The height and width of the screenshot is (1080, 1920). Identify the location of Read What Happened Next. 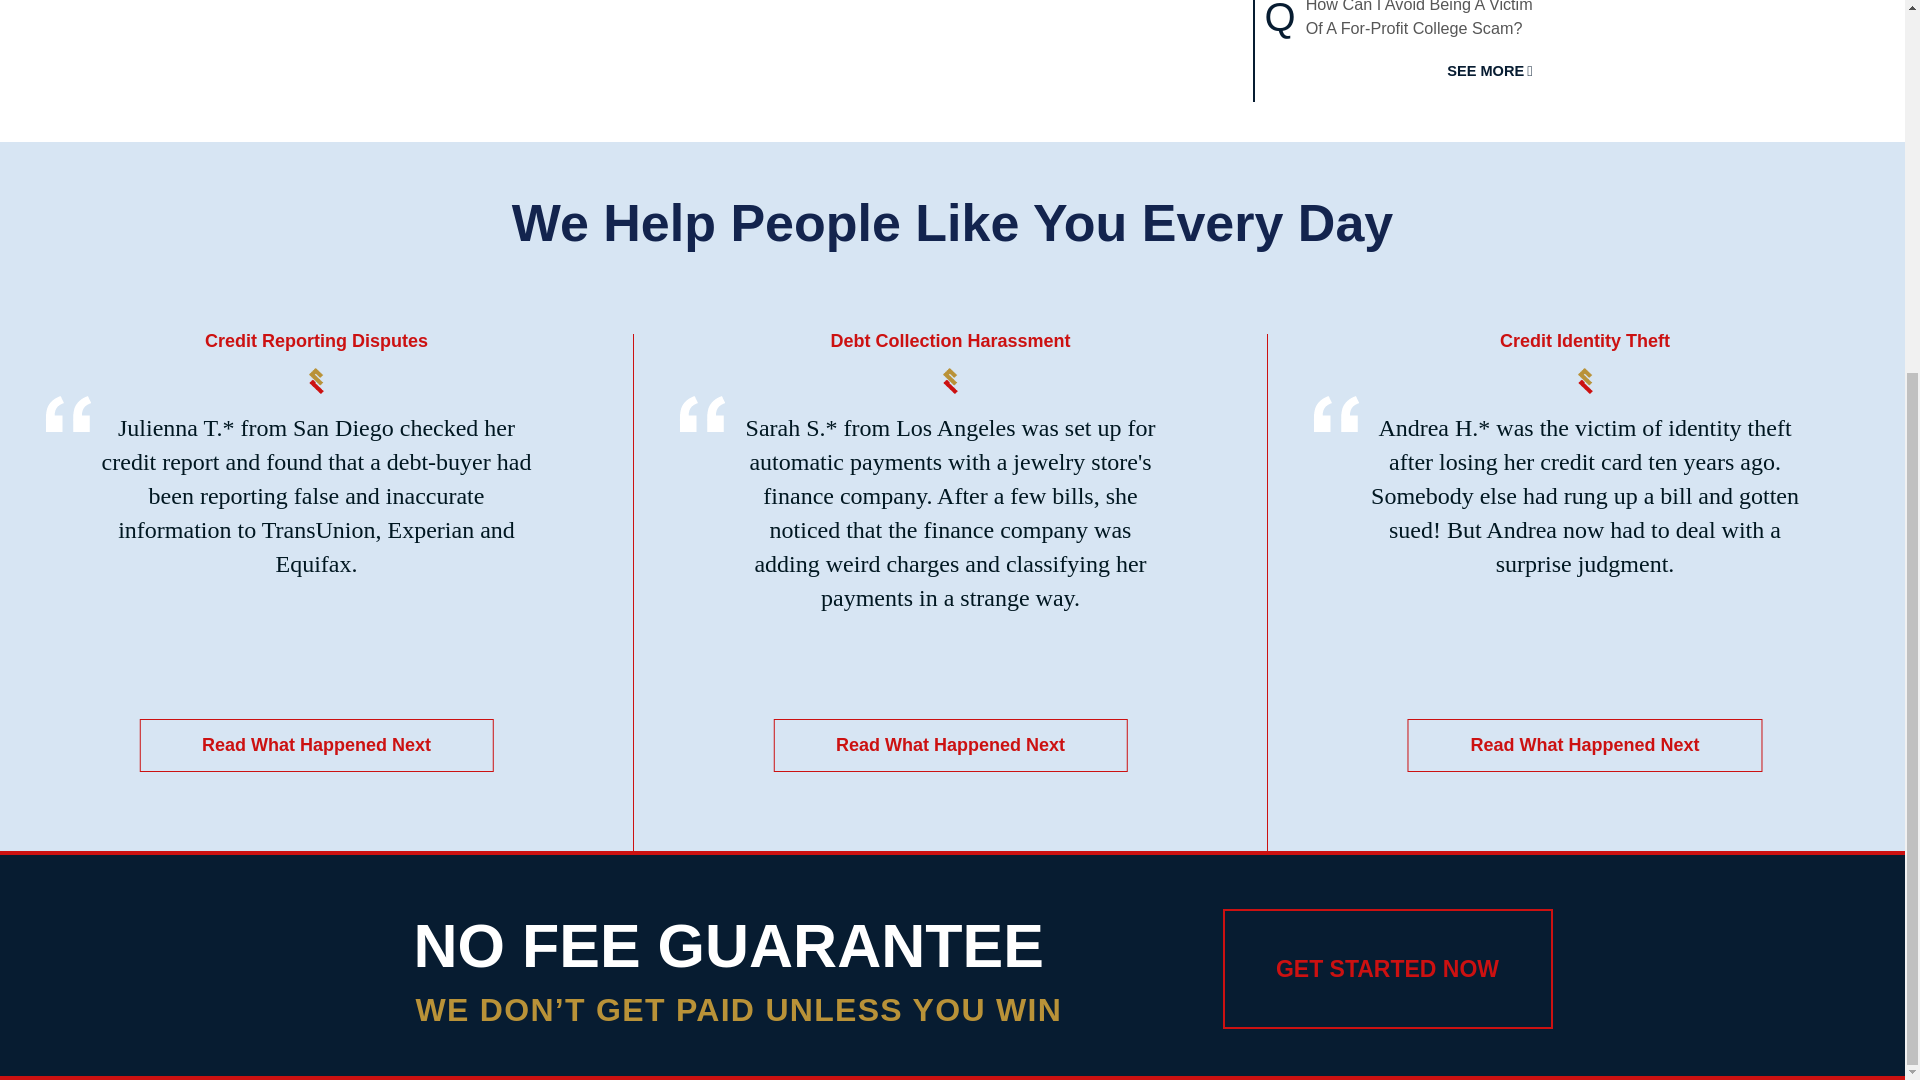
(950, 746).